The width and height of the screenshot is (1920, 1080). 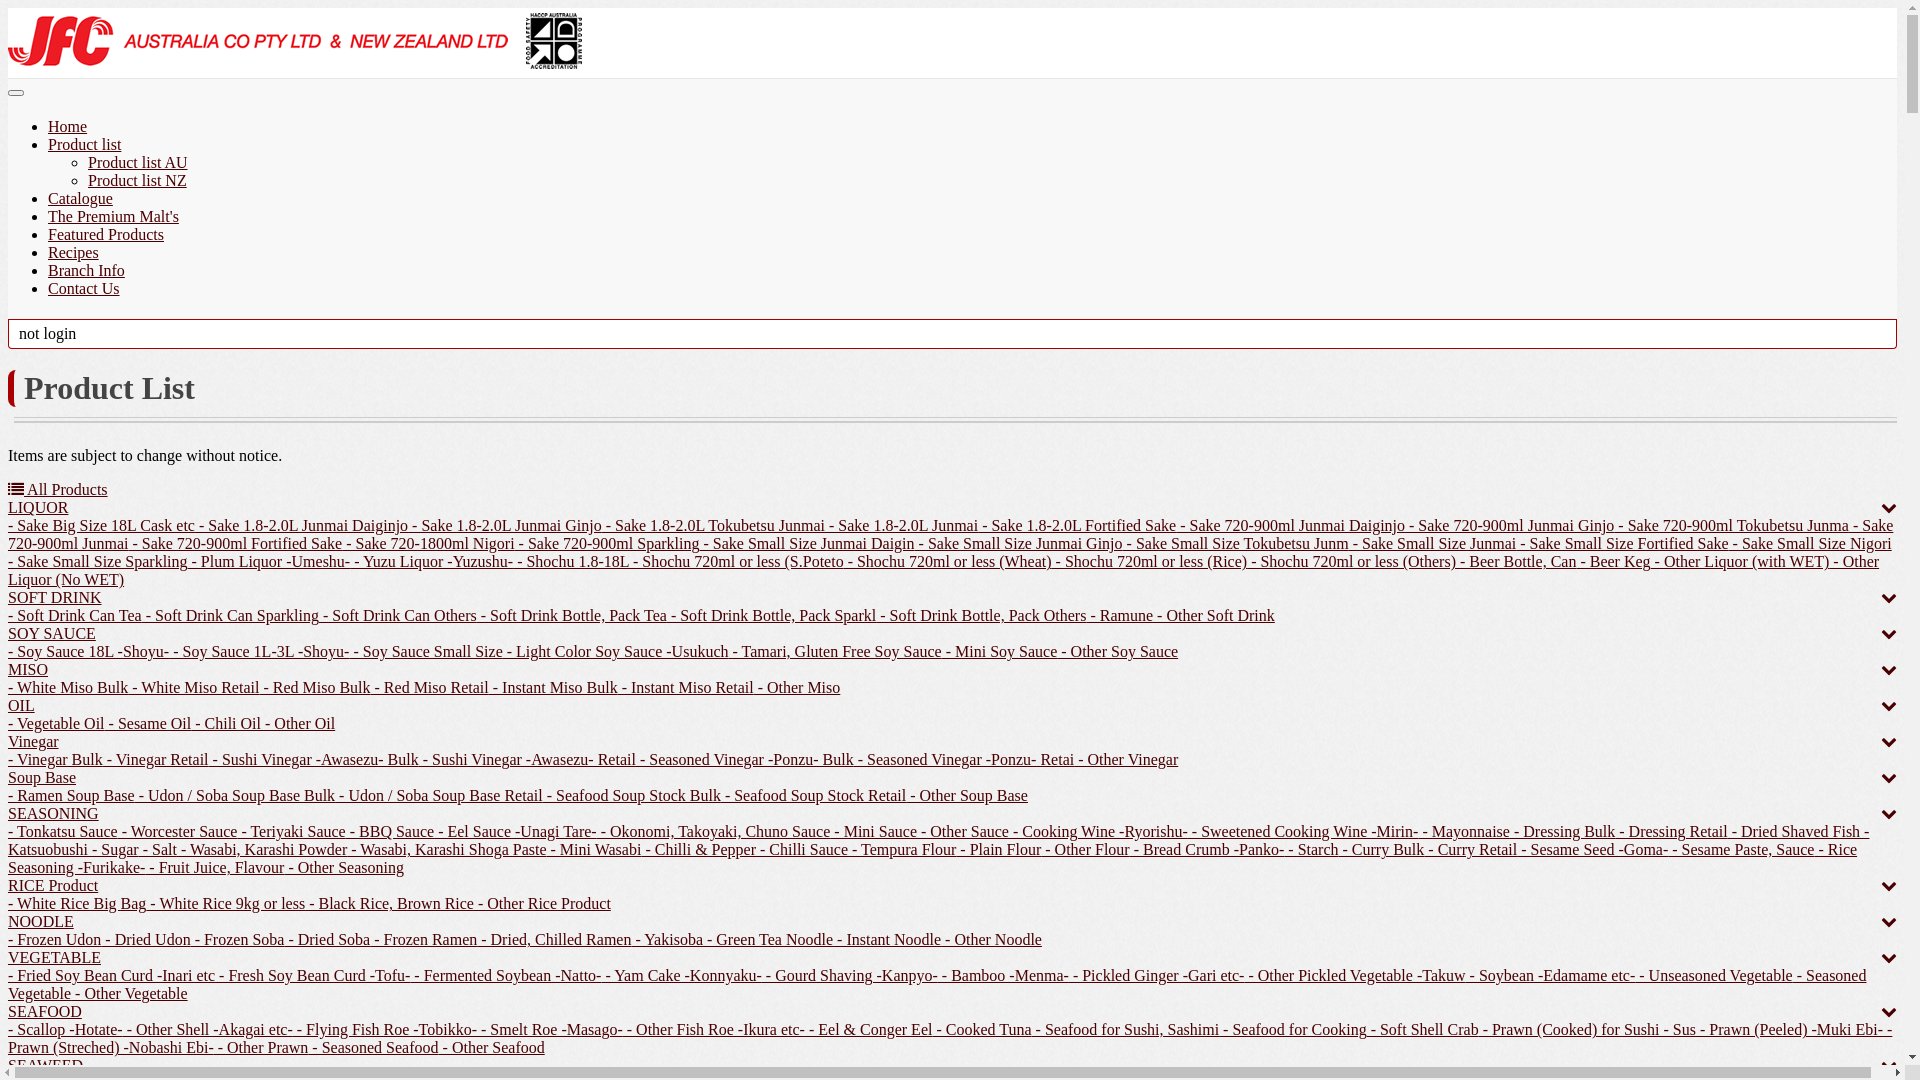 I want to click on - Sesame Seed -Goma-, so click(x=1592, y=850).